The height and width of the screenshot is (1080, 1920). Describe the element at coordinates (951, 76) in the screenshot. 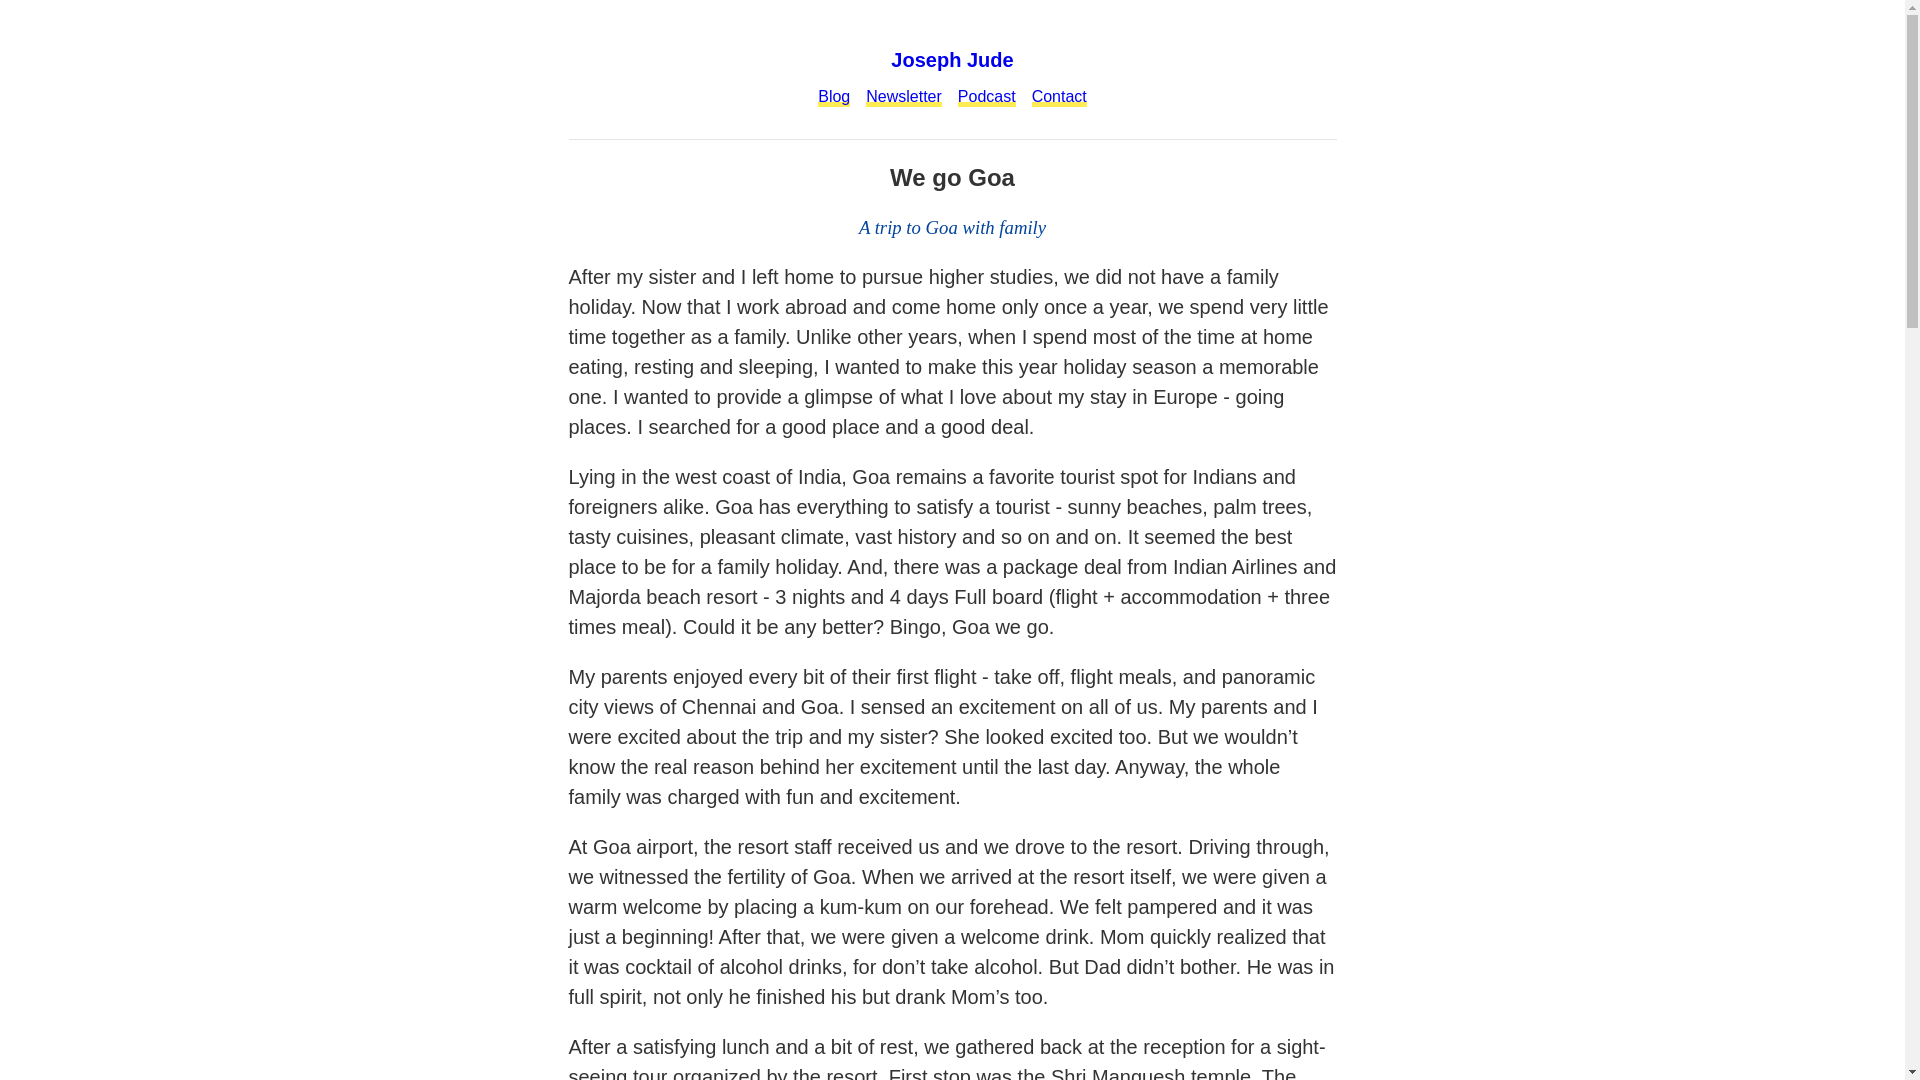

I see `click to go to homepage` at that location.